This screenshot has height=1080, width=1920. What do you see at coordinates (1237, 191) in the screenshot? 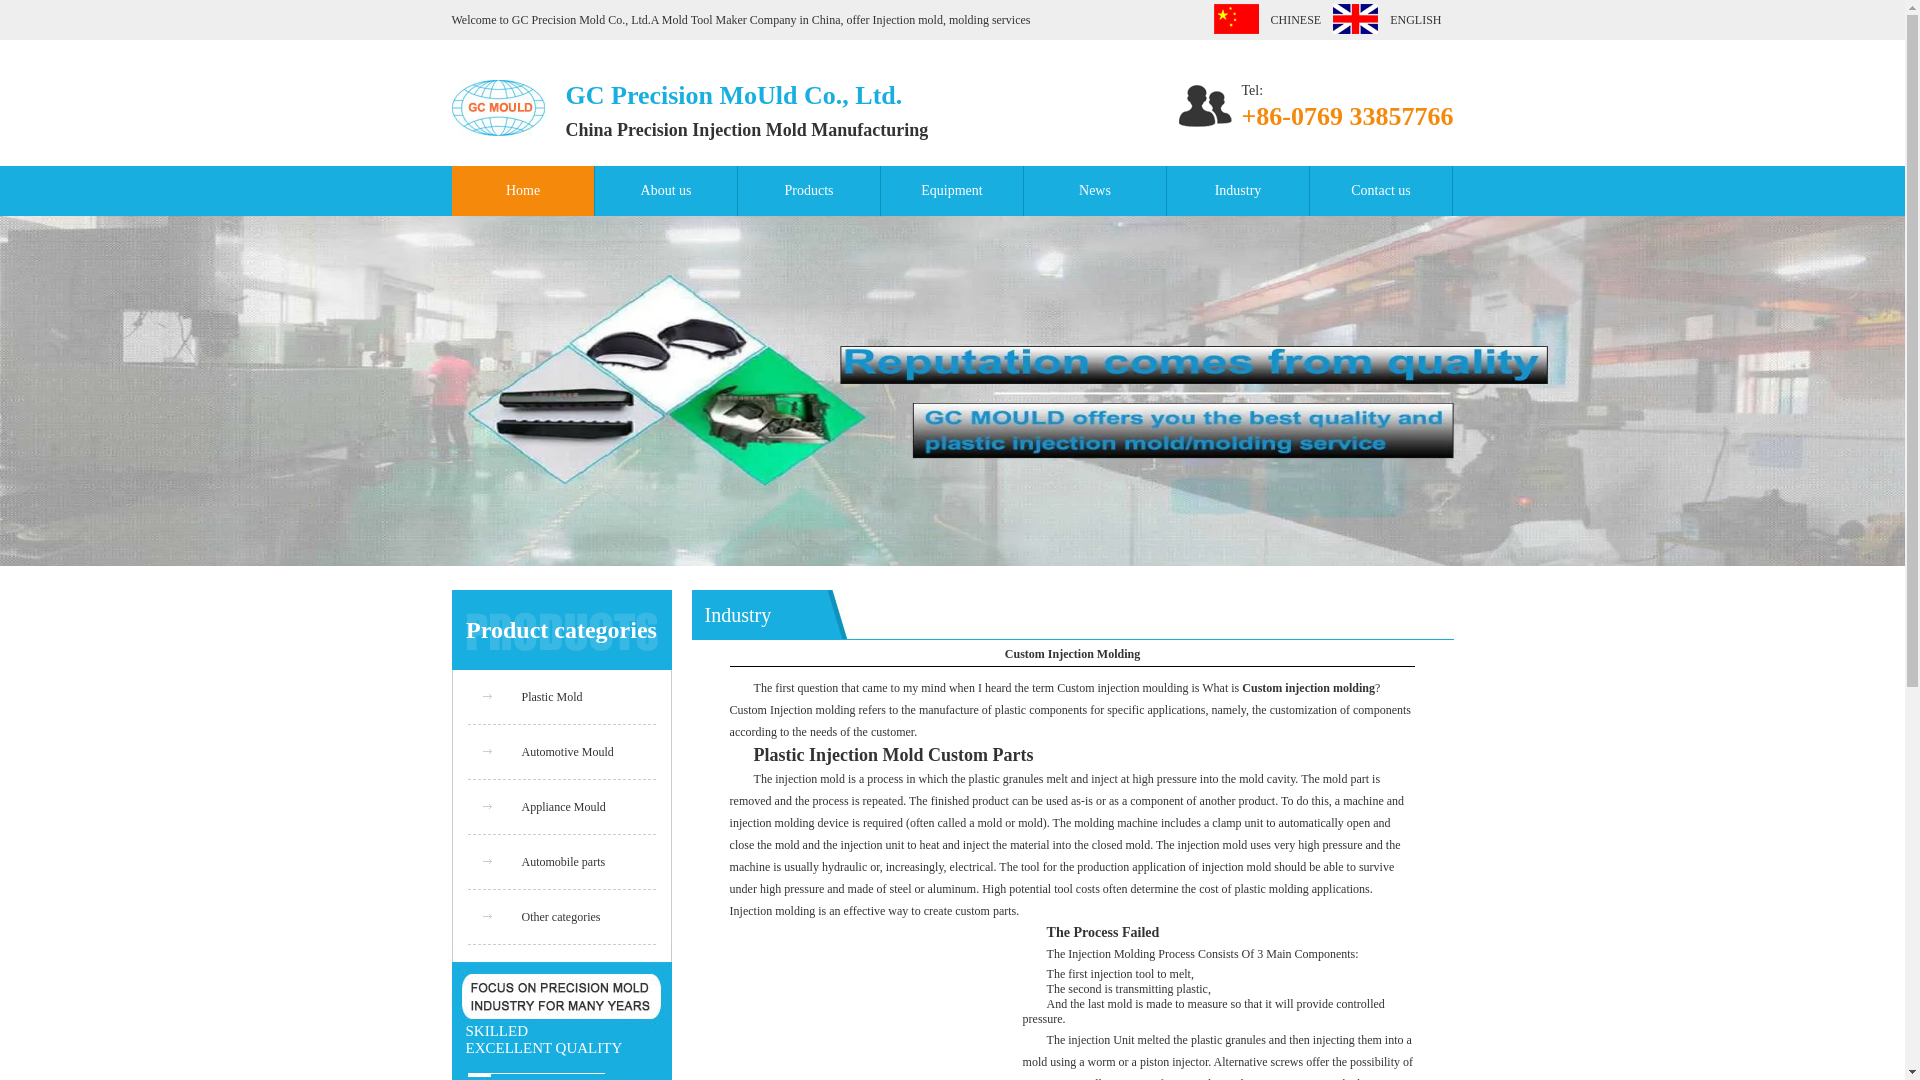
I see `Industry` at bounding box center [1237, 191].